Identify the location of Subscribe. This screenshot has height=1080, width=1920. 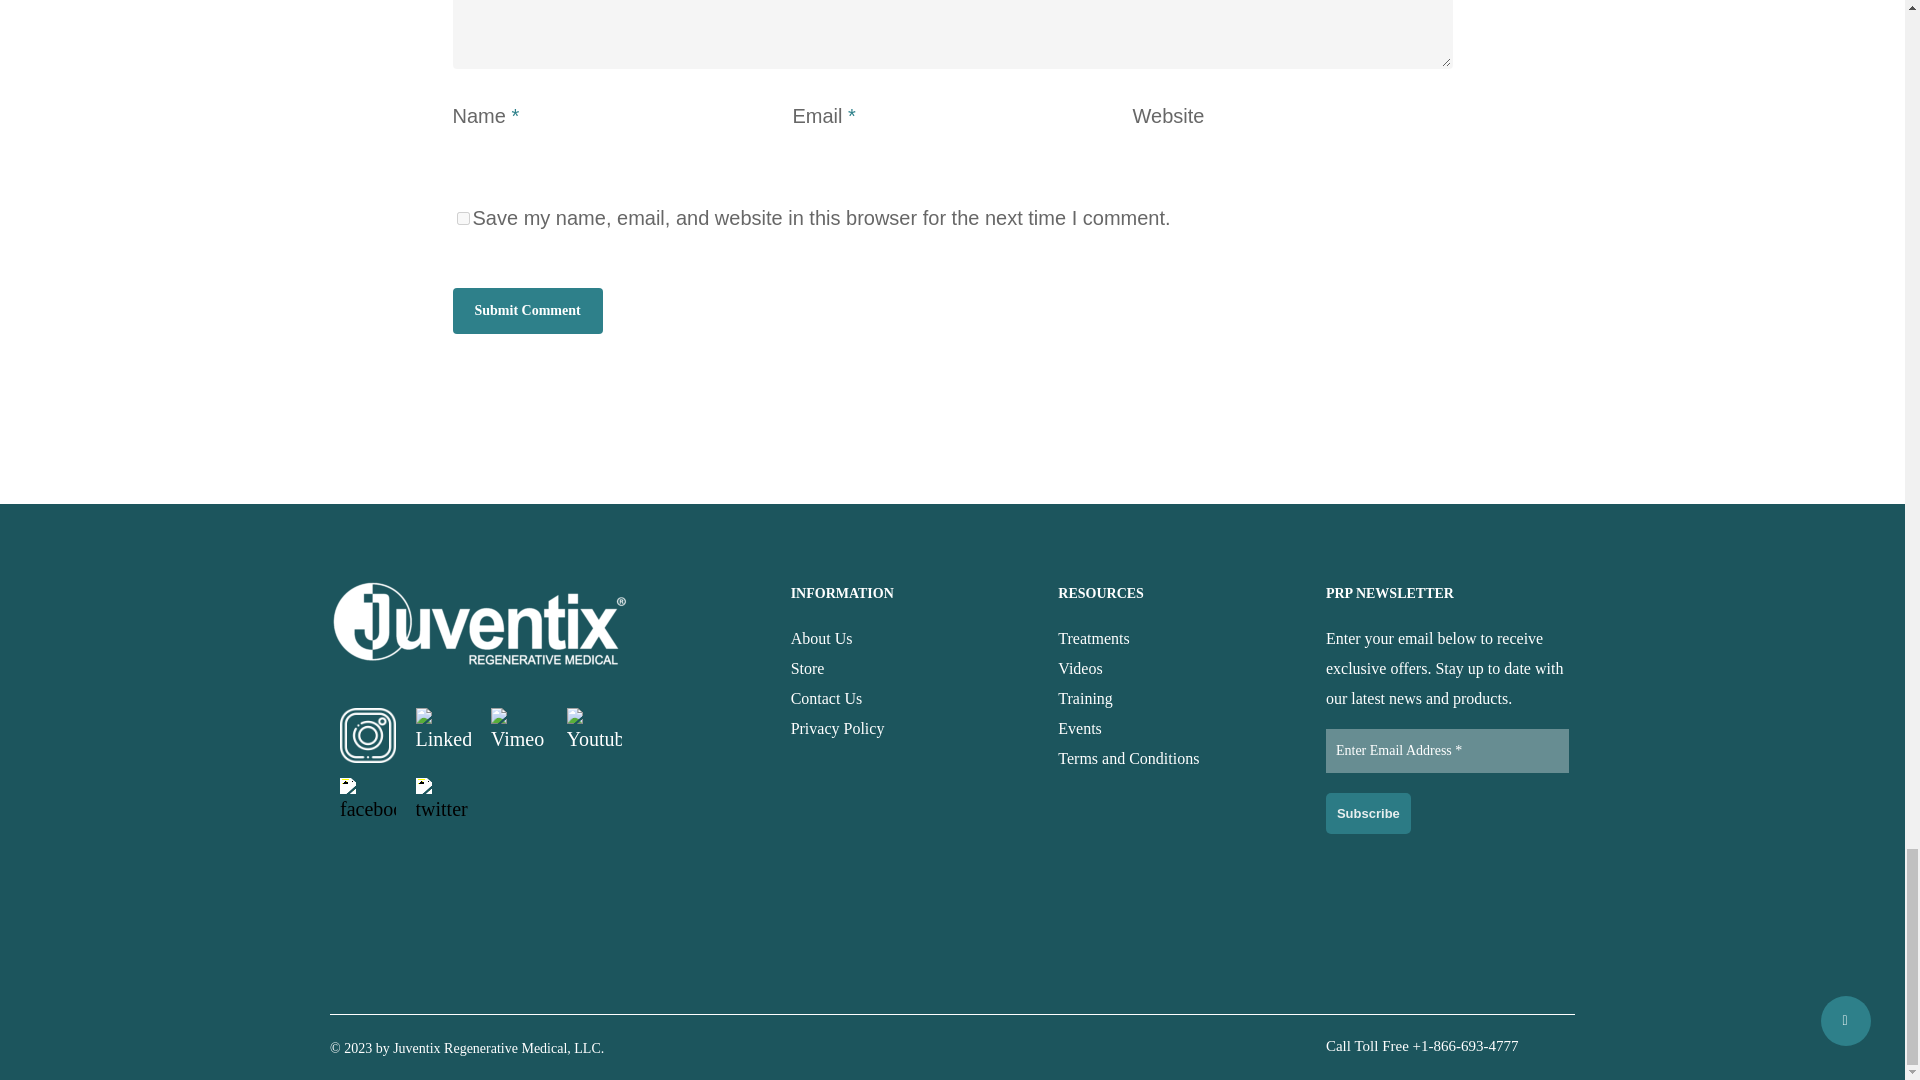
(1368, 813).